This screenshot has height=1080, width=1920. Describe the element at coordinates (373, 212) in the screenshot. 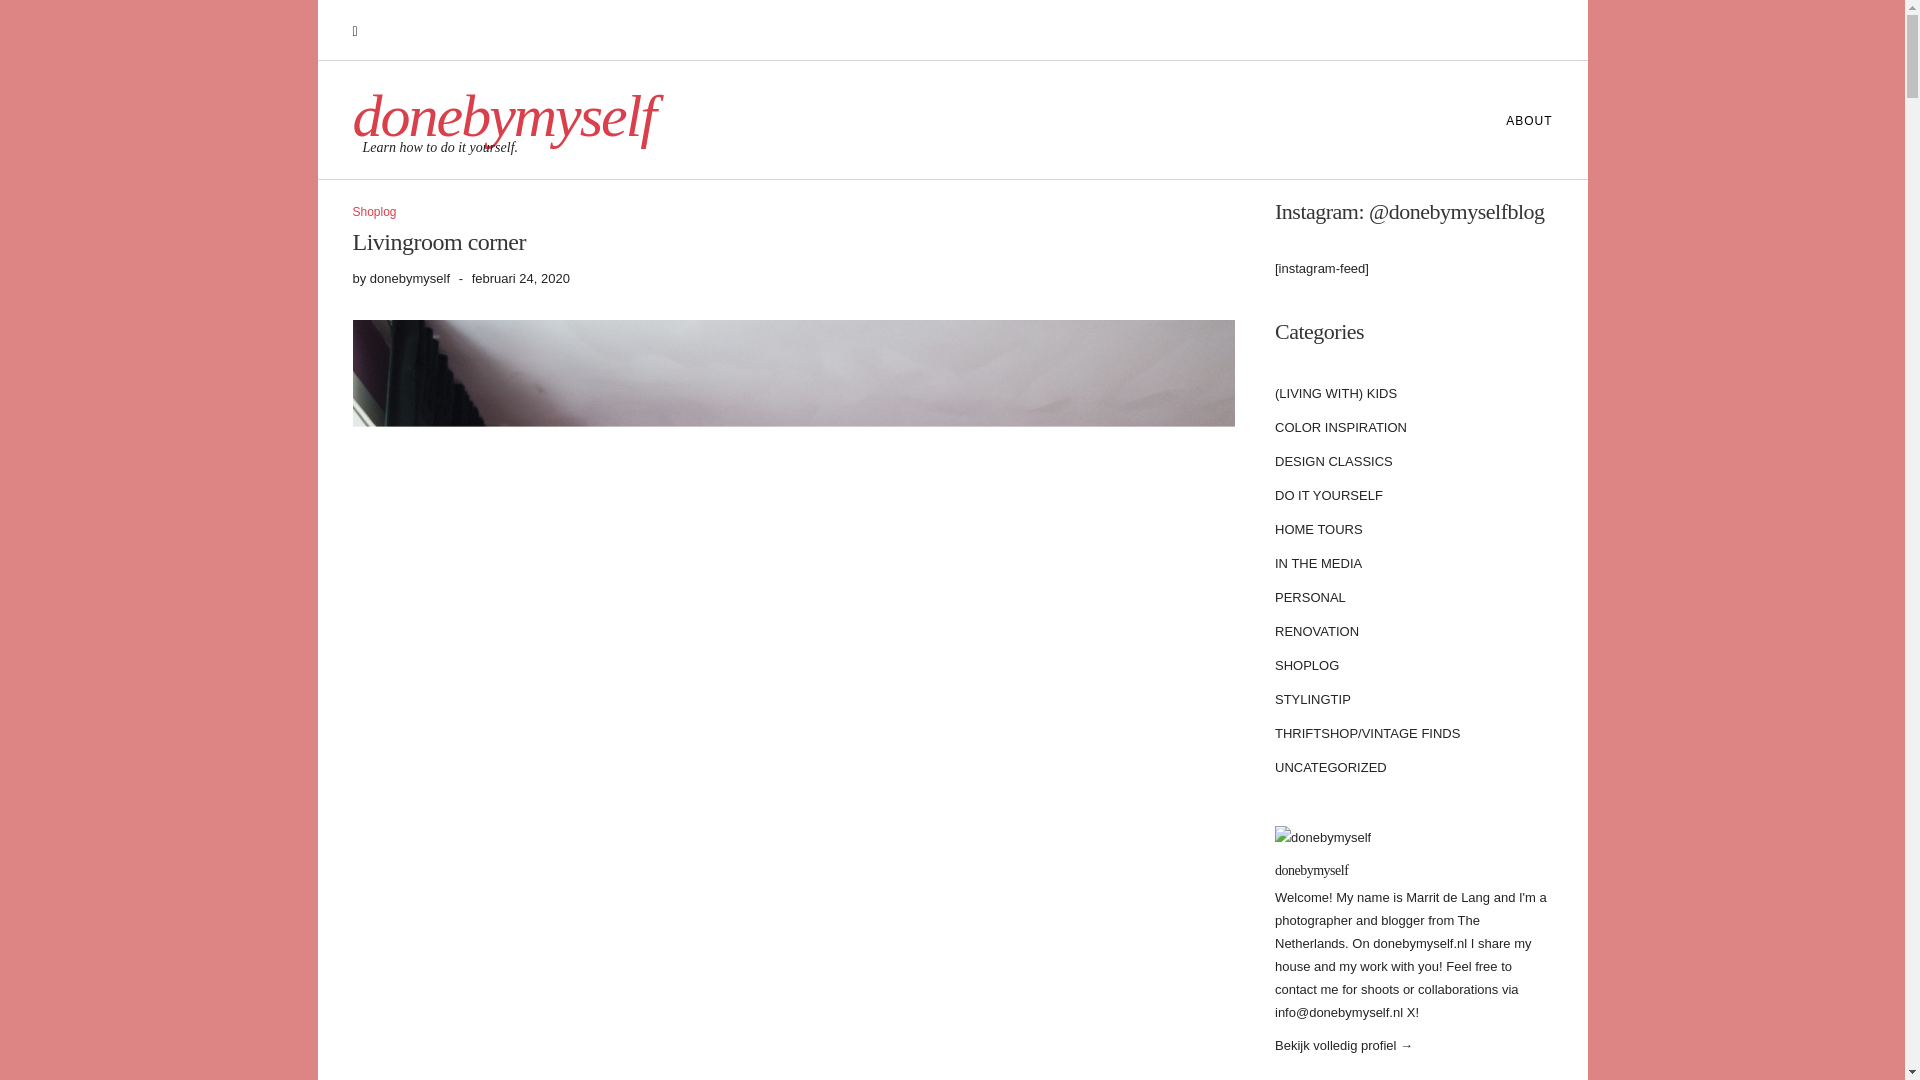

I see `Shoplog` at that location.